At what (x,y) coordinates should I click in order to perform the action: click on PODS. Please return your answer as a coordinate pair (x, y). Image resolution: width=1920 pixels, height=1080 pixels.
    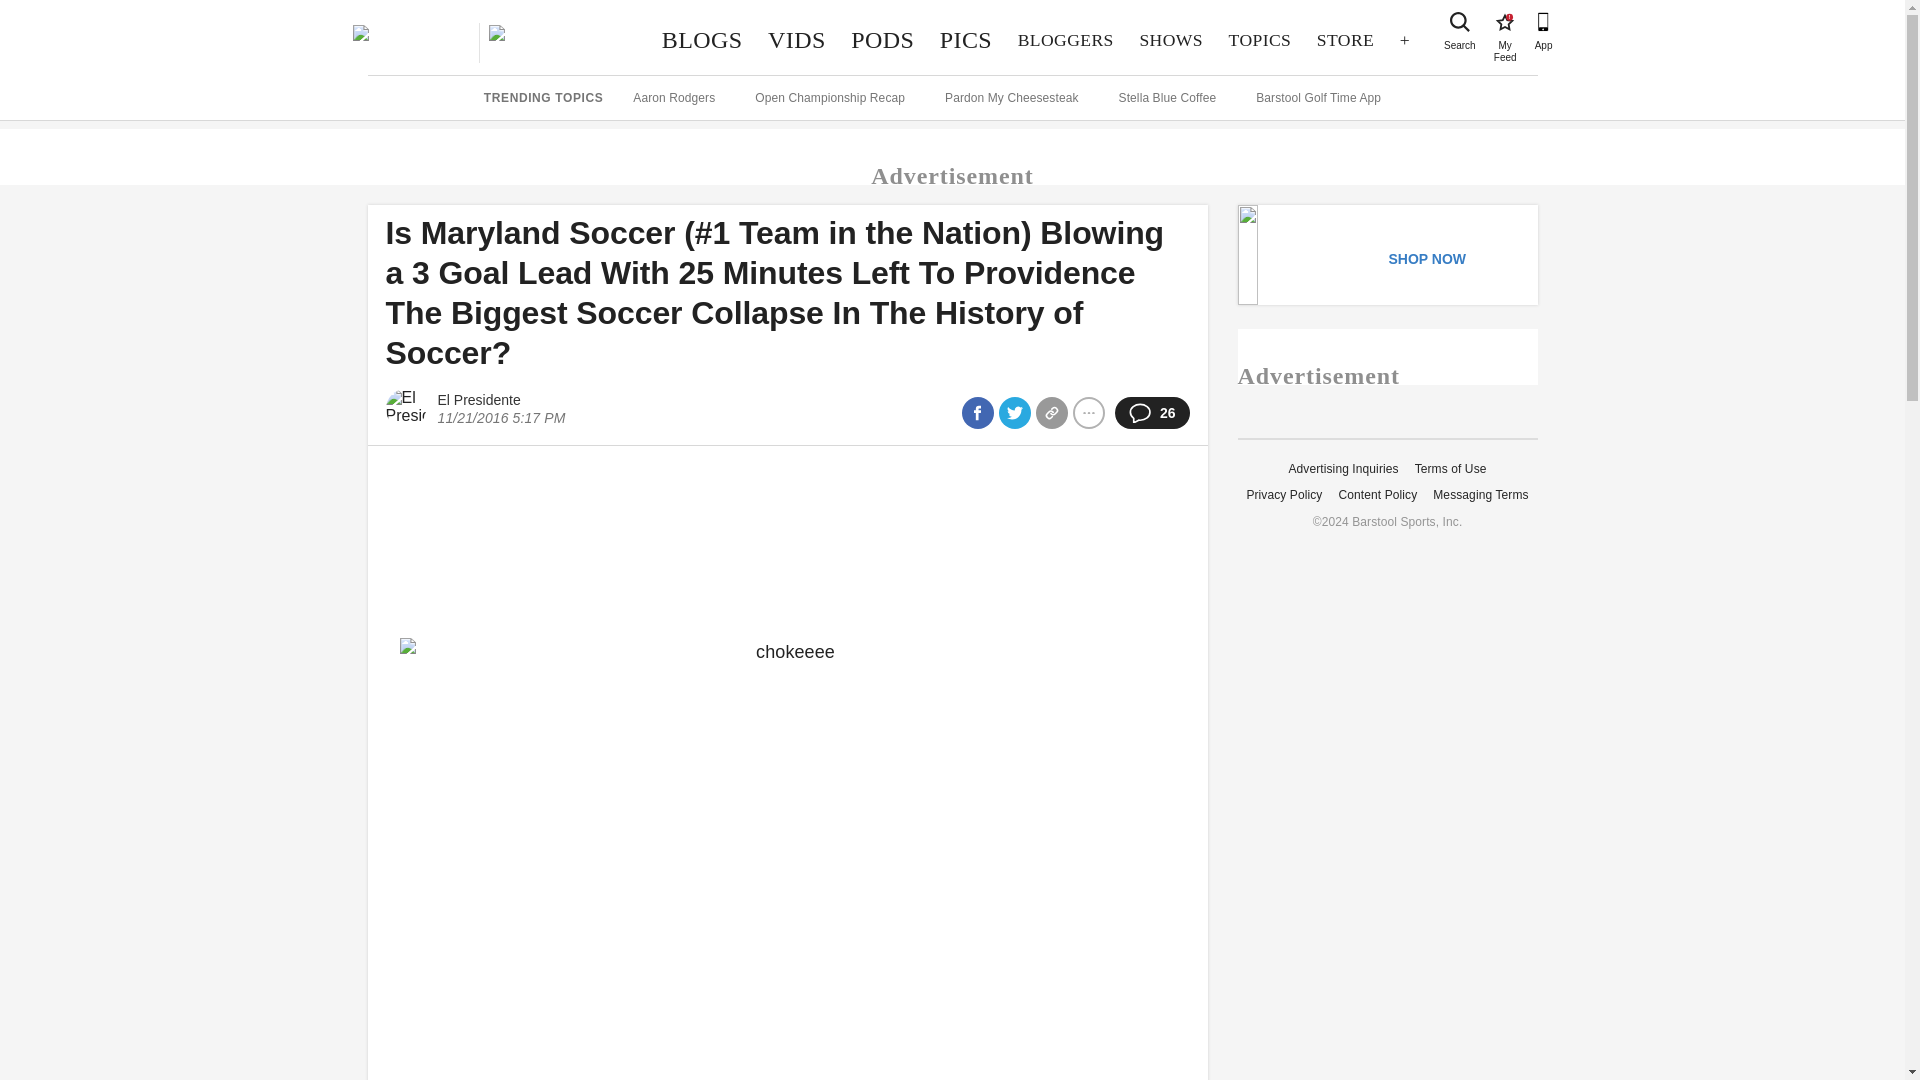
    Looking at the image, I should click on (882, 40).